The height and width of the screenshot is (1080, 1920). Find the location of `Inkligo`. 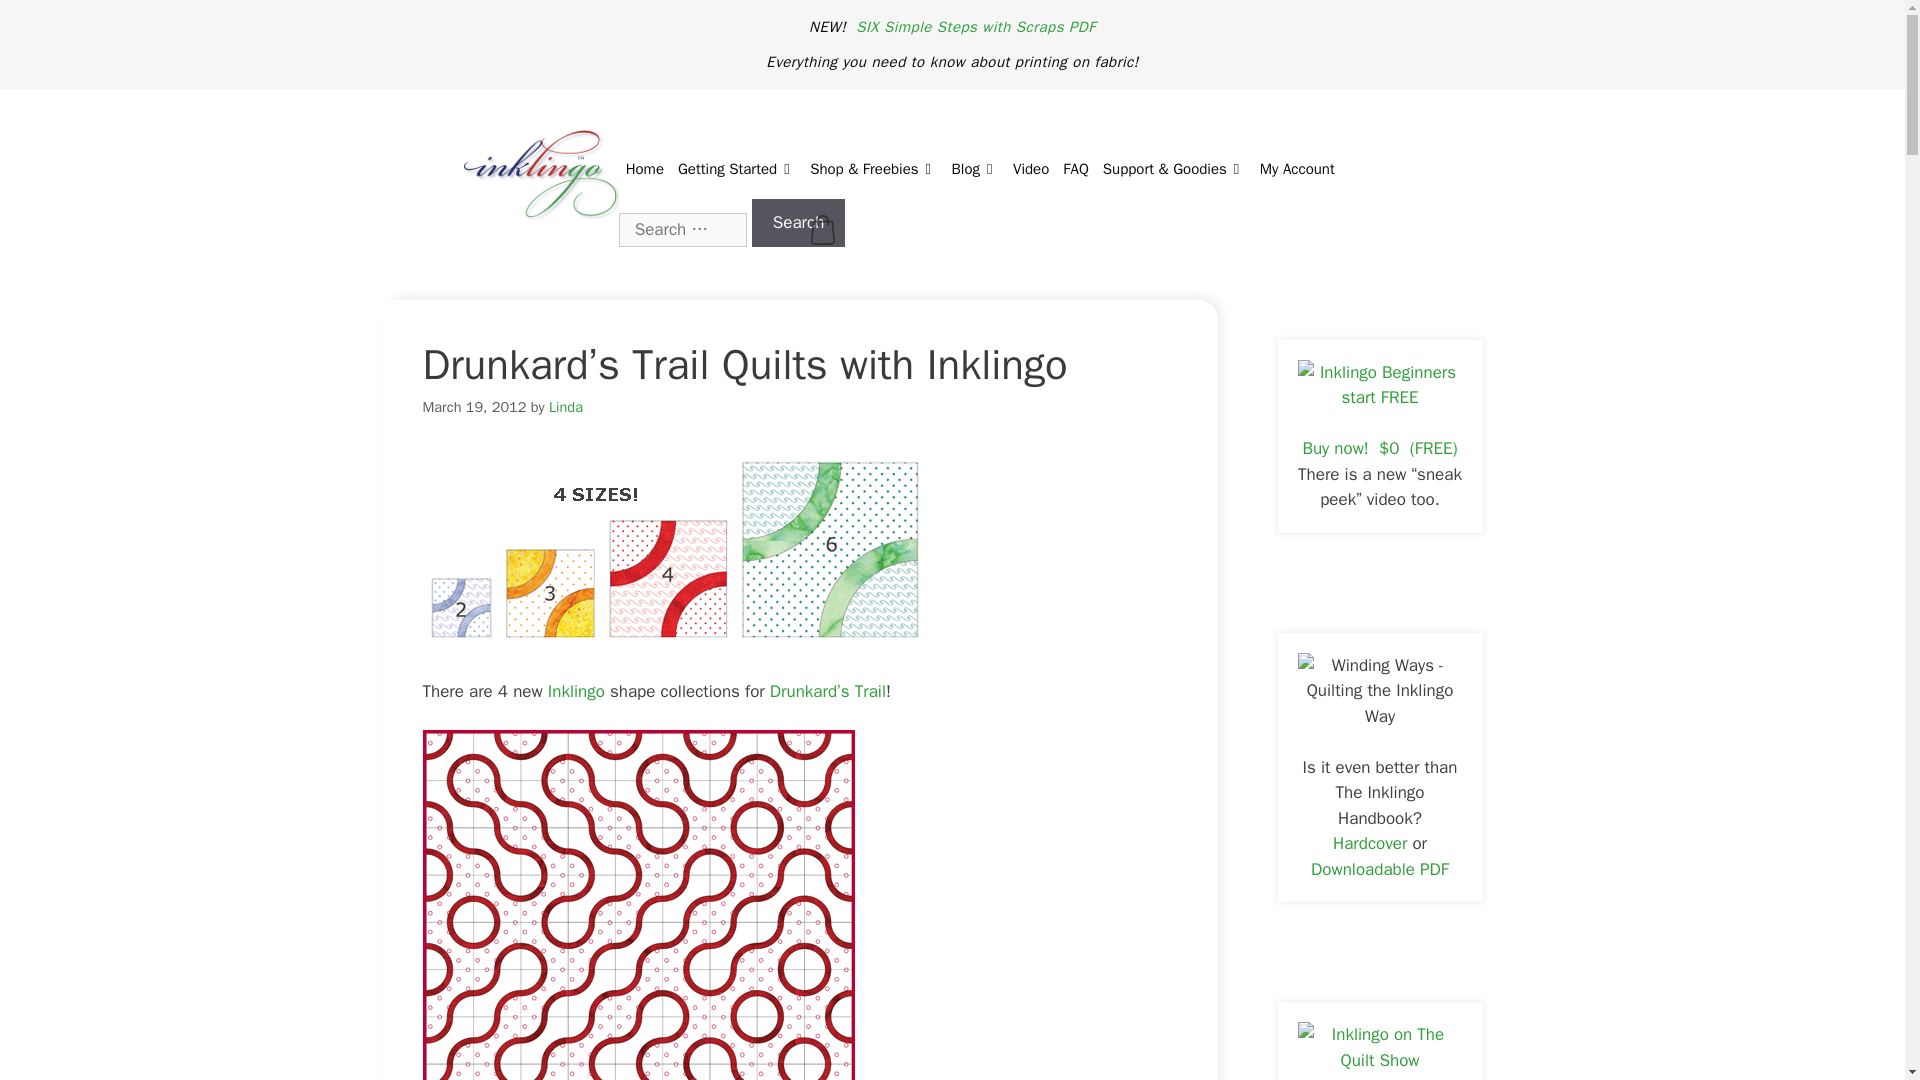

Inkligo is located at coordinates (576, 692).